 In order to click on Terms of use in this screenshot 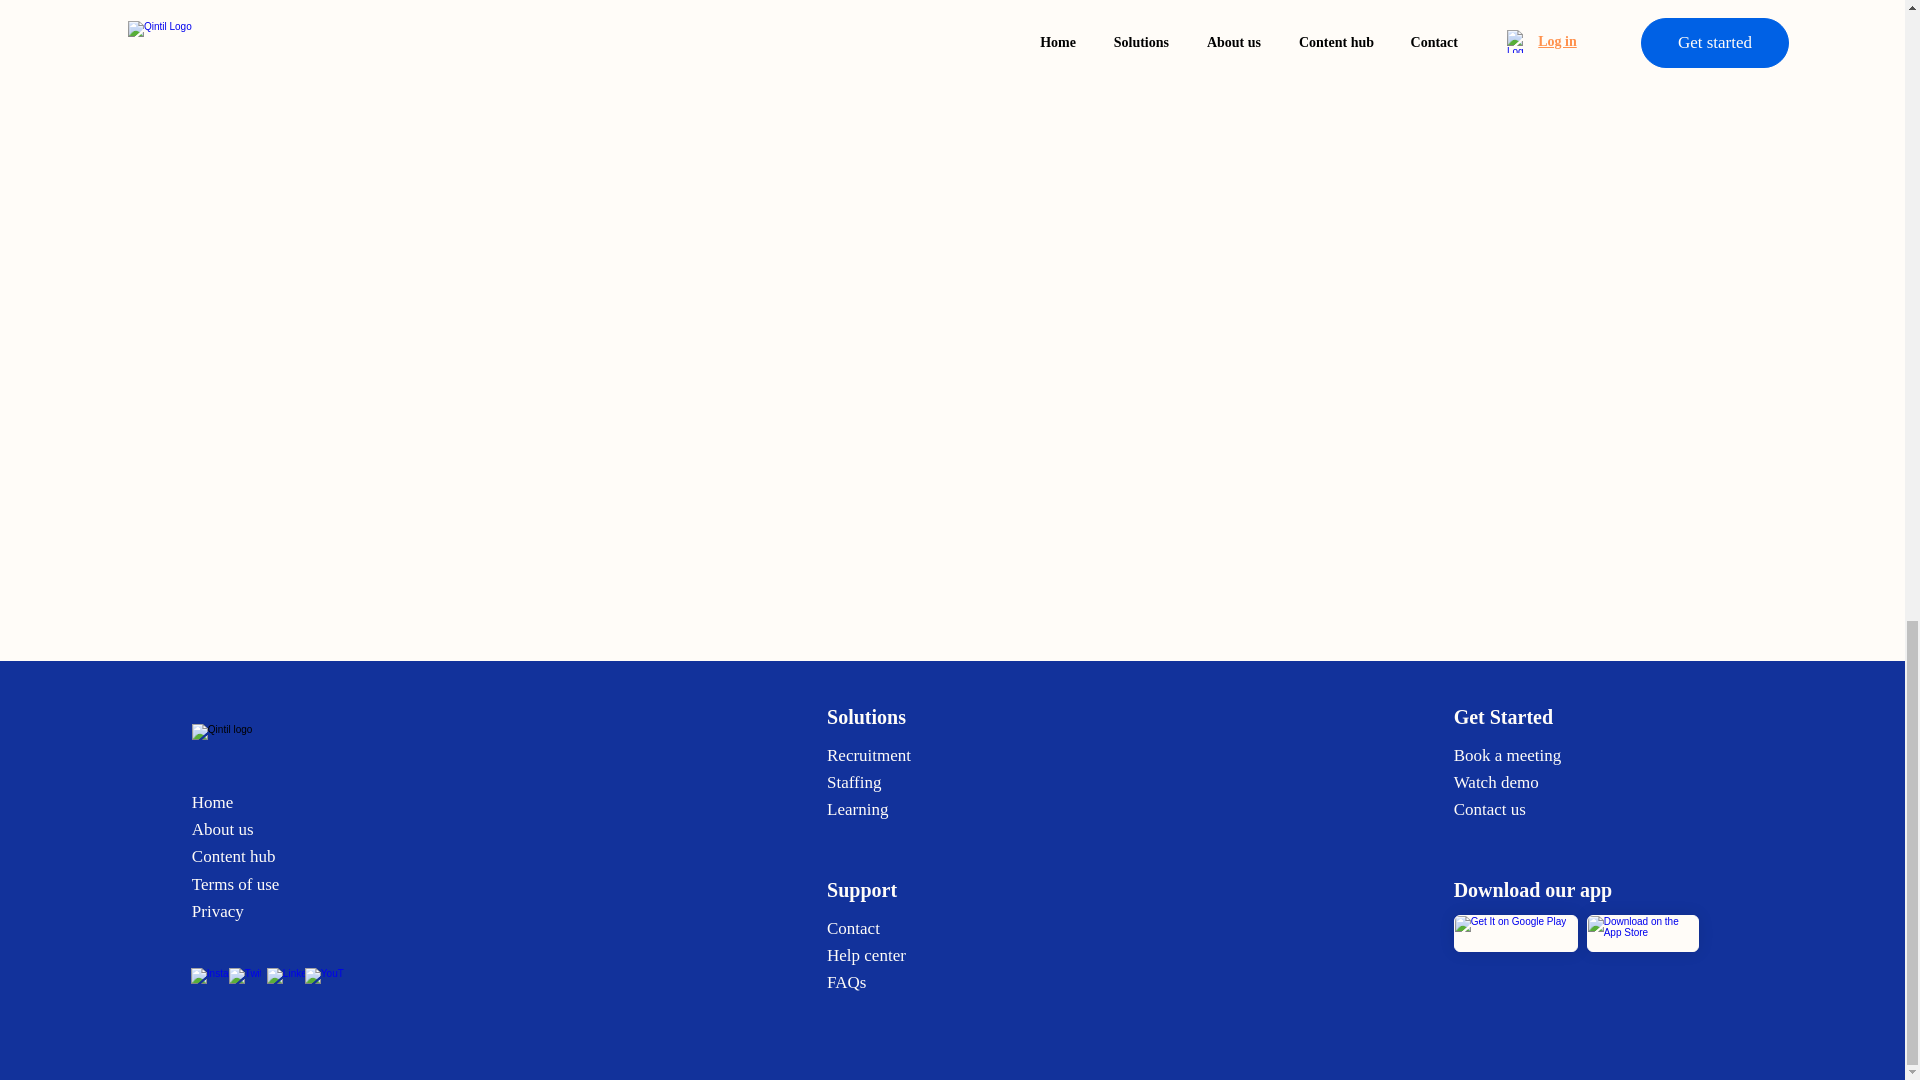, I will do `click(236, 884)`.